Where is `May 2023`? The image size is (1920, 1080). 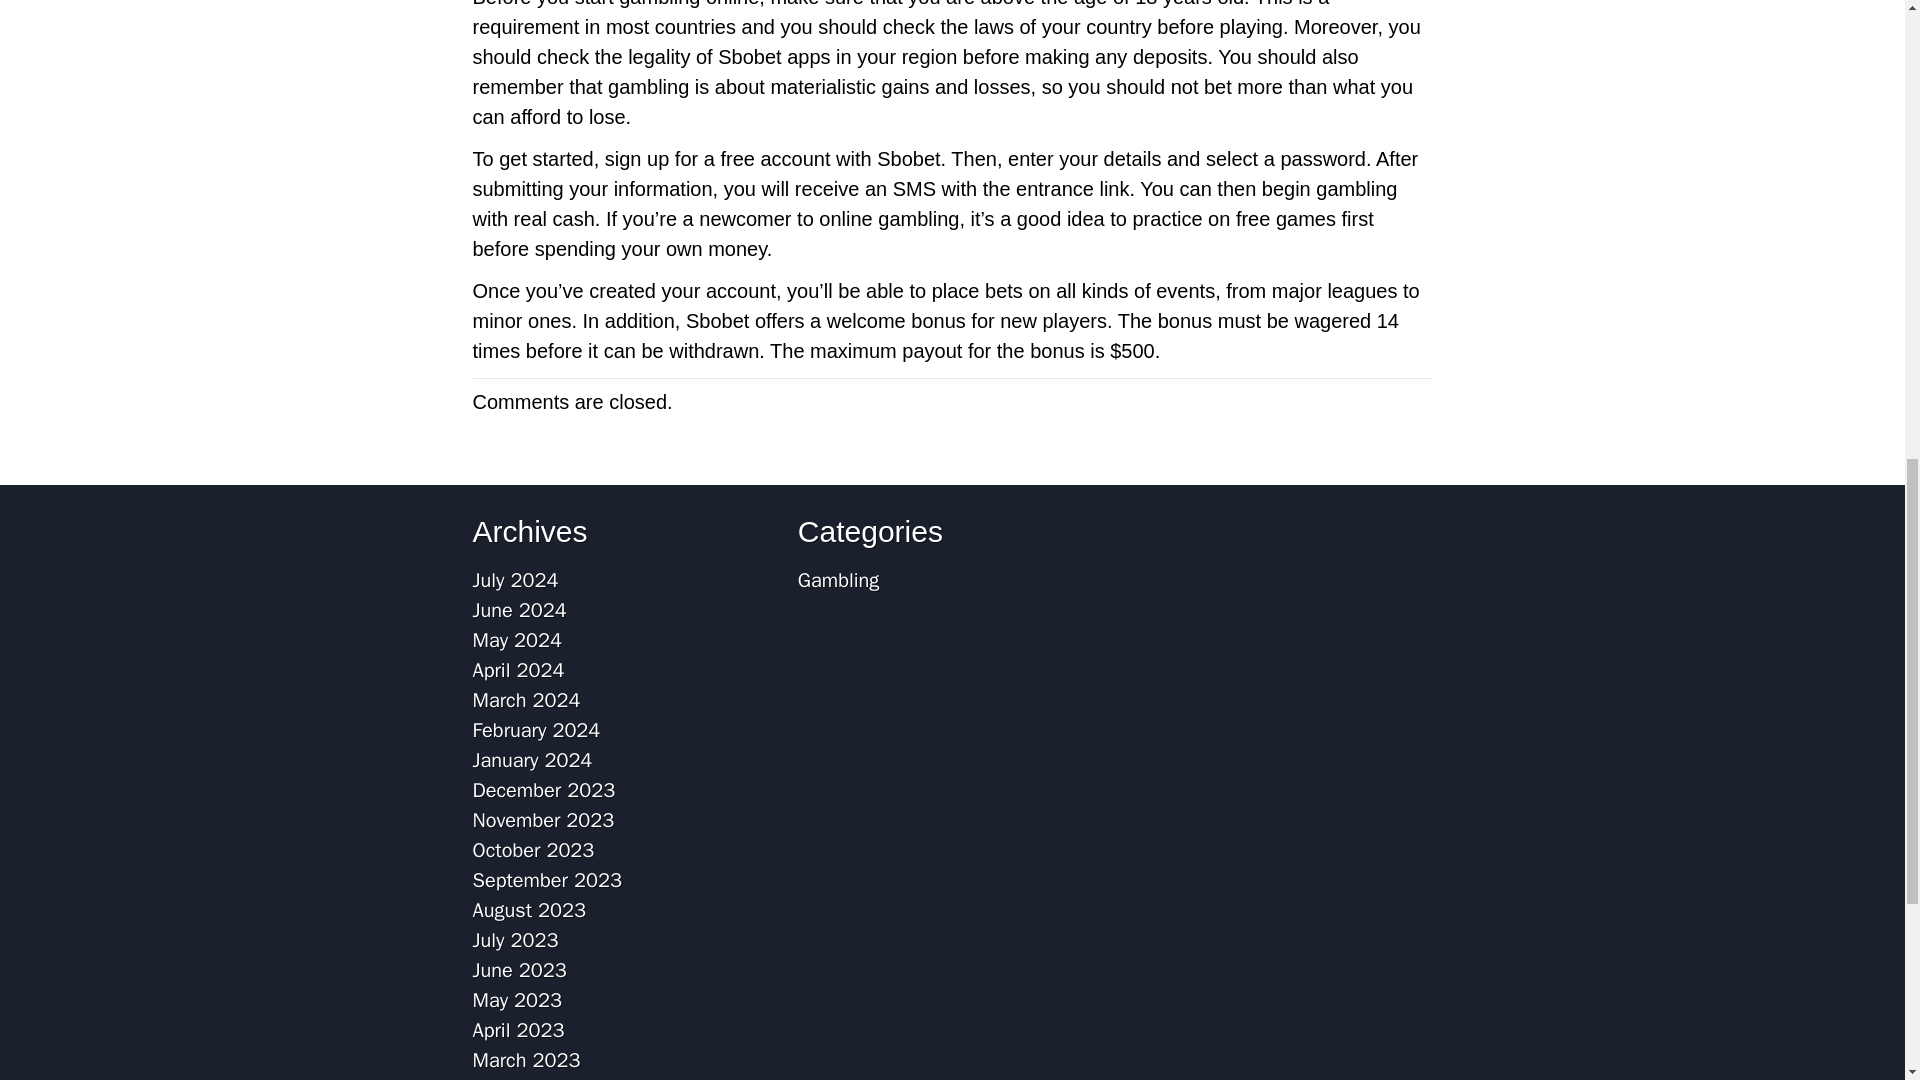
May 2023 is located at coordinates (517, 1000).